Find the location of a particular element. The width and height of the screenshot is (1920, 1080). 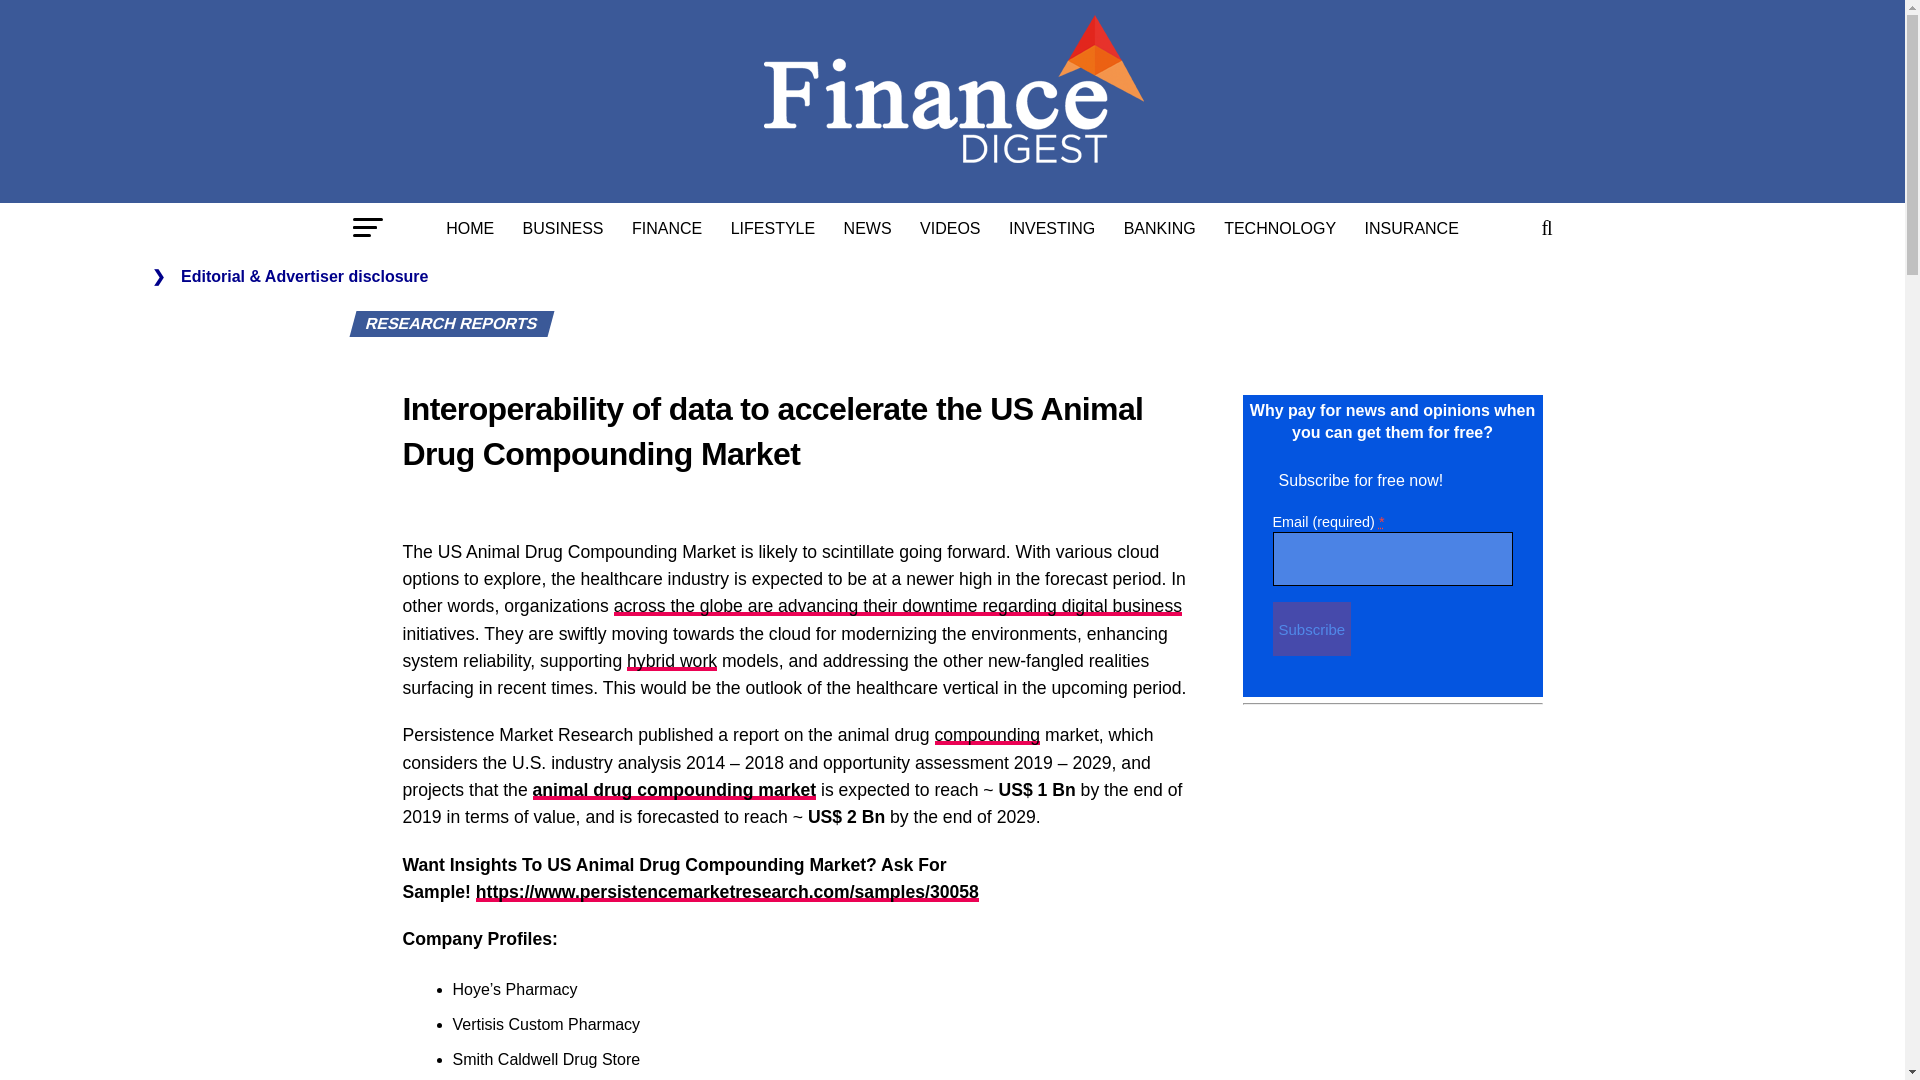

News is located at coordinates (868, 228).